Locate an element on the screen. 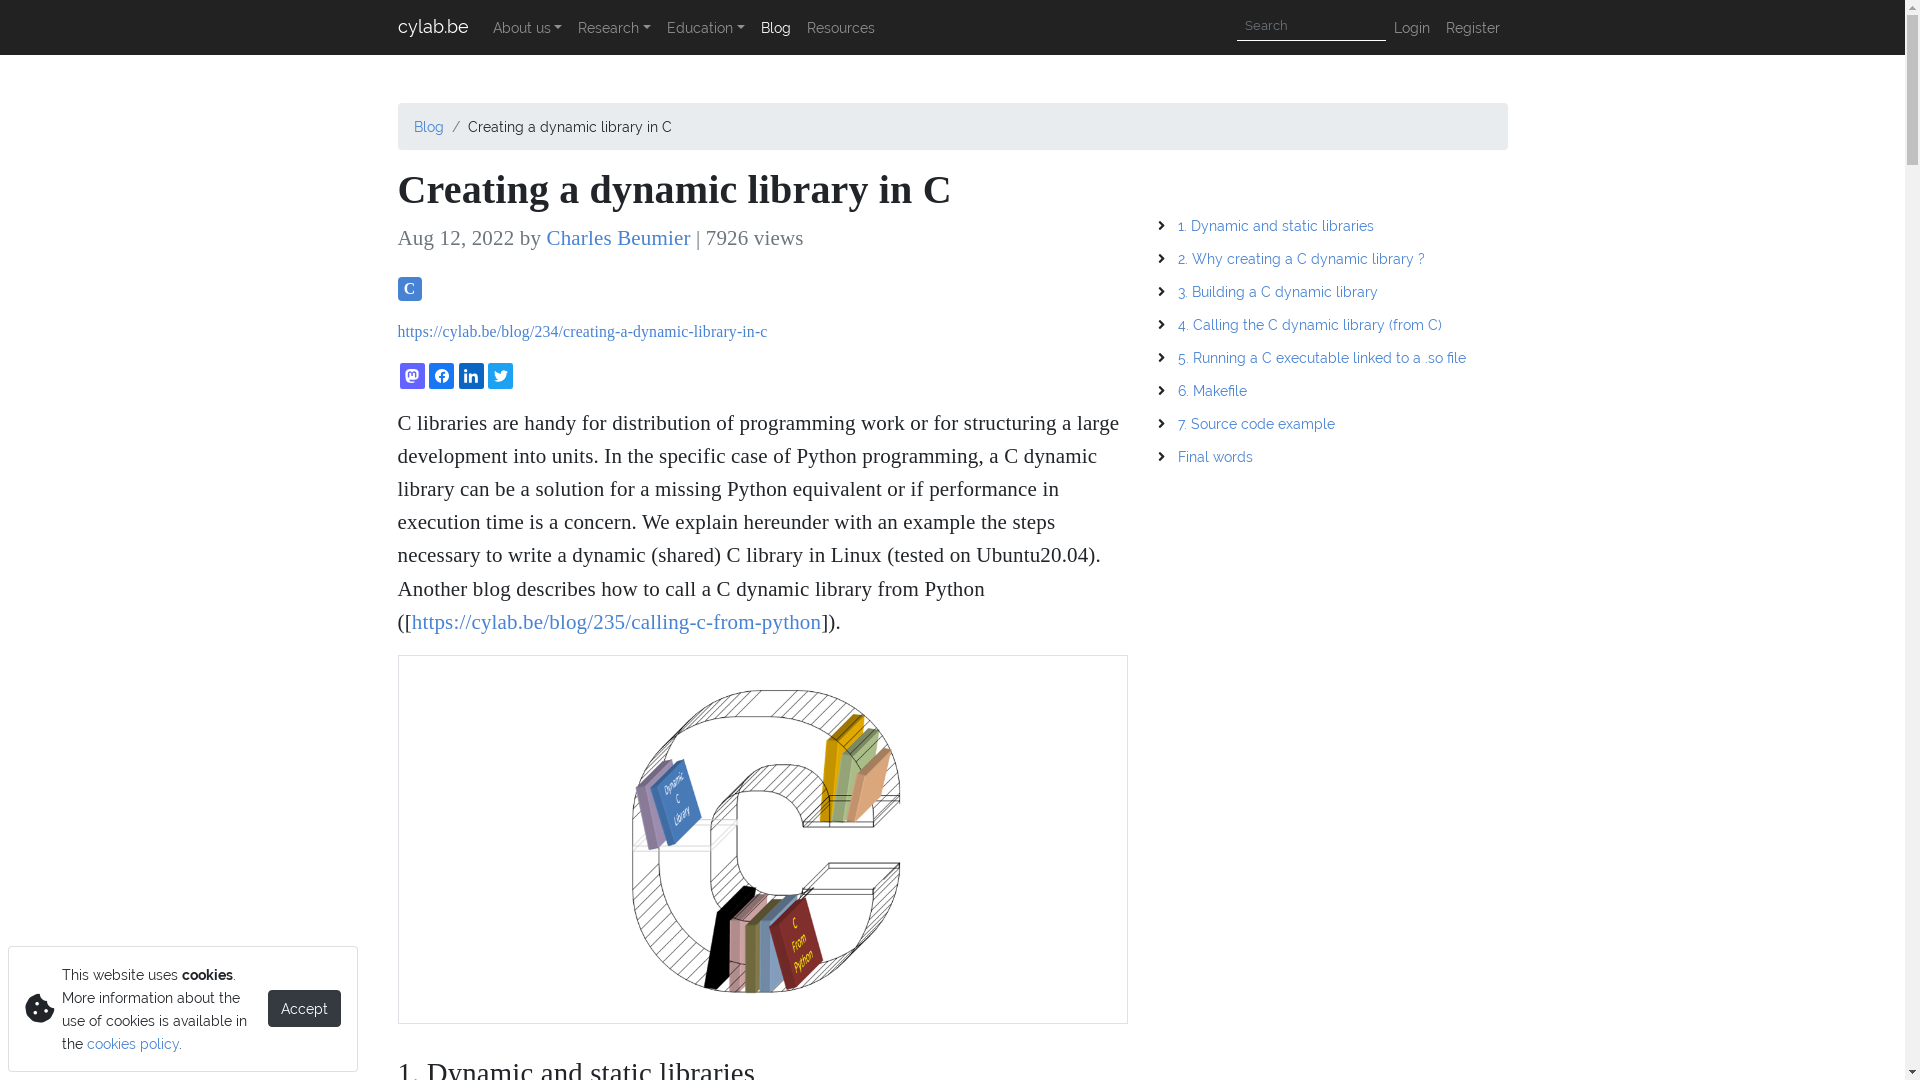 This screenshot has width=1920, height=1080. 2. Why creating a C dynamic library ? is located at coordinates (1302, 258).